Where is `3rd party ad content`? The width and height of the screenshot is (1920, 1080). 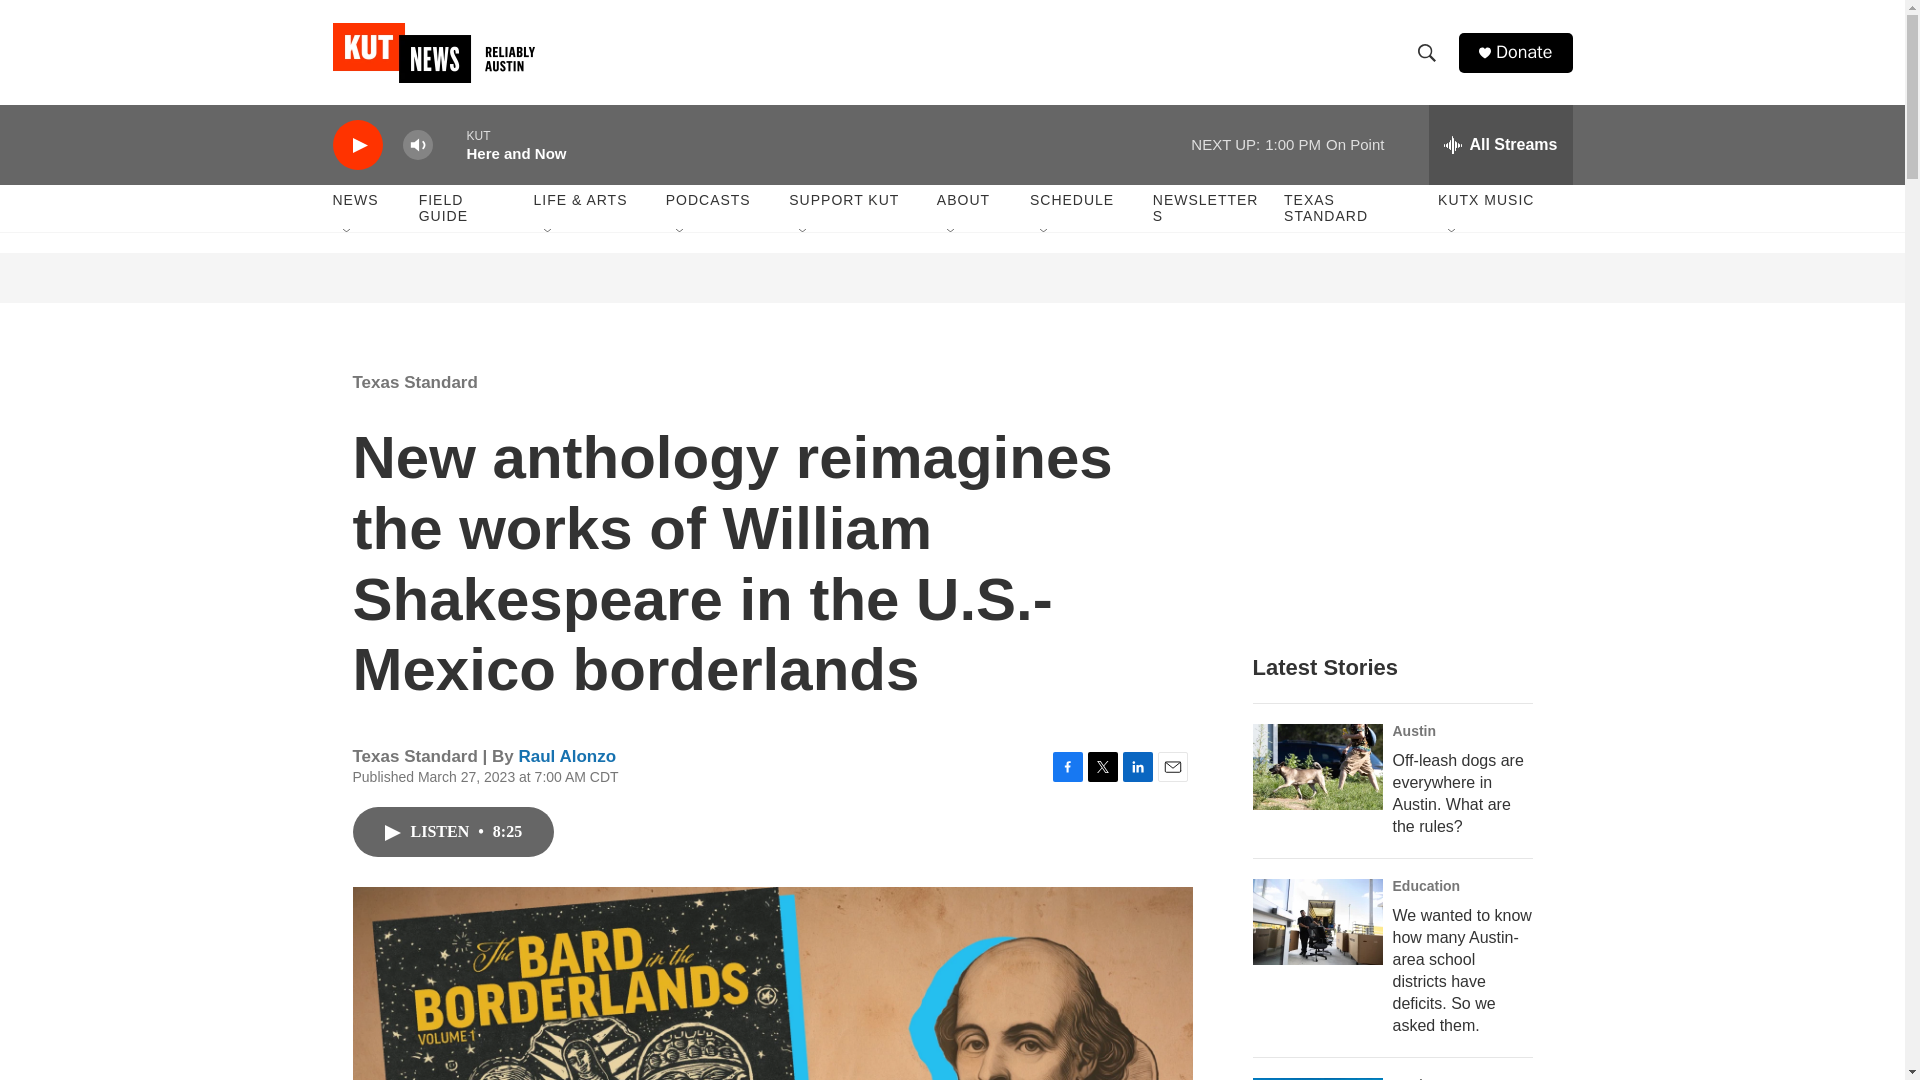
3rd party ad content is located at coordinates (953, 278).